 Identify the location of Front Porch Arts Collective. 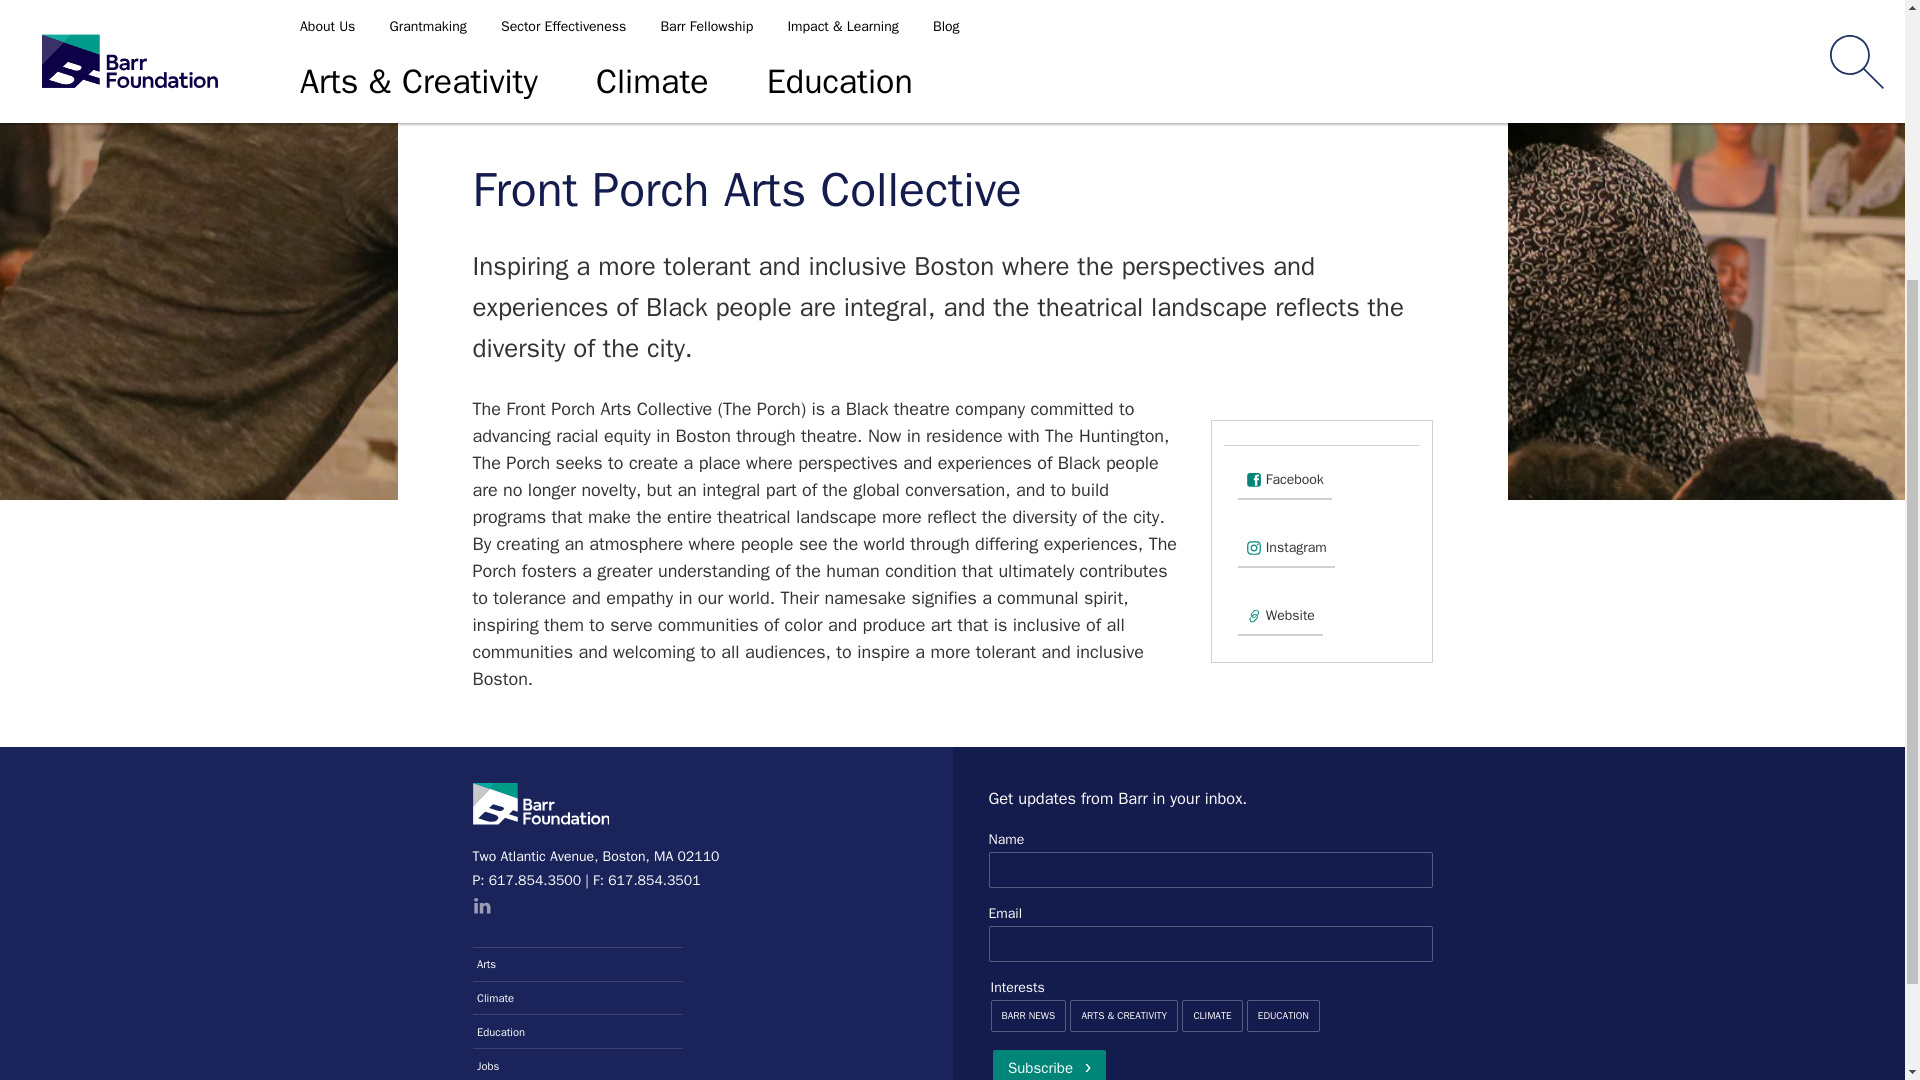
(932, 63).